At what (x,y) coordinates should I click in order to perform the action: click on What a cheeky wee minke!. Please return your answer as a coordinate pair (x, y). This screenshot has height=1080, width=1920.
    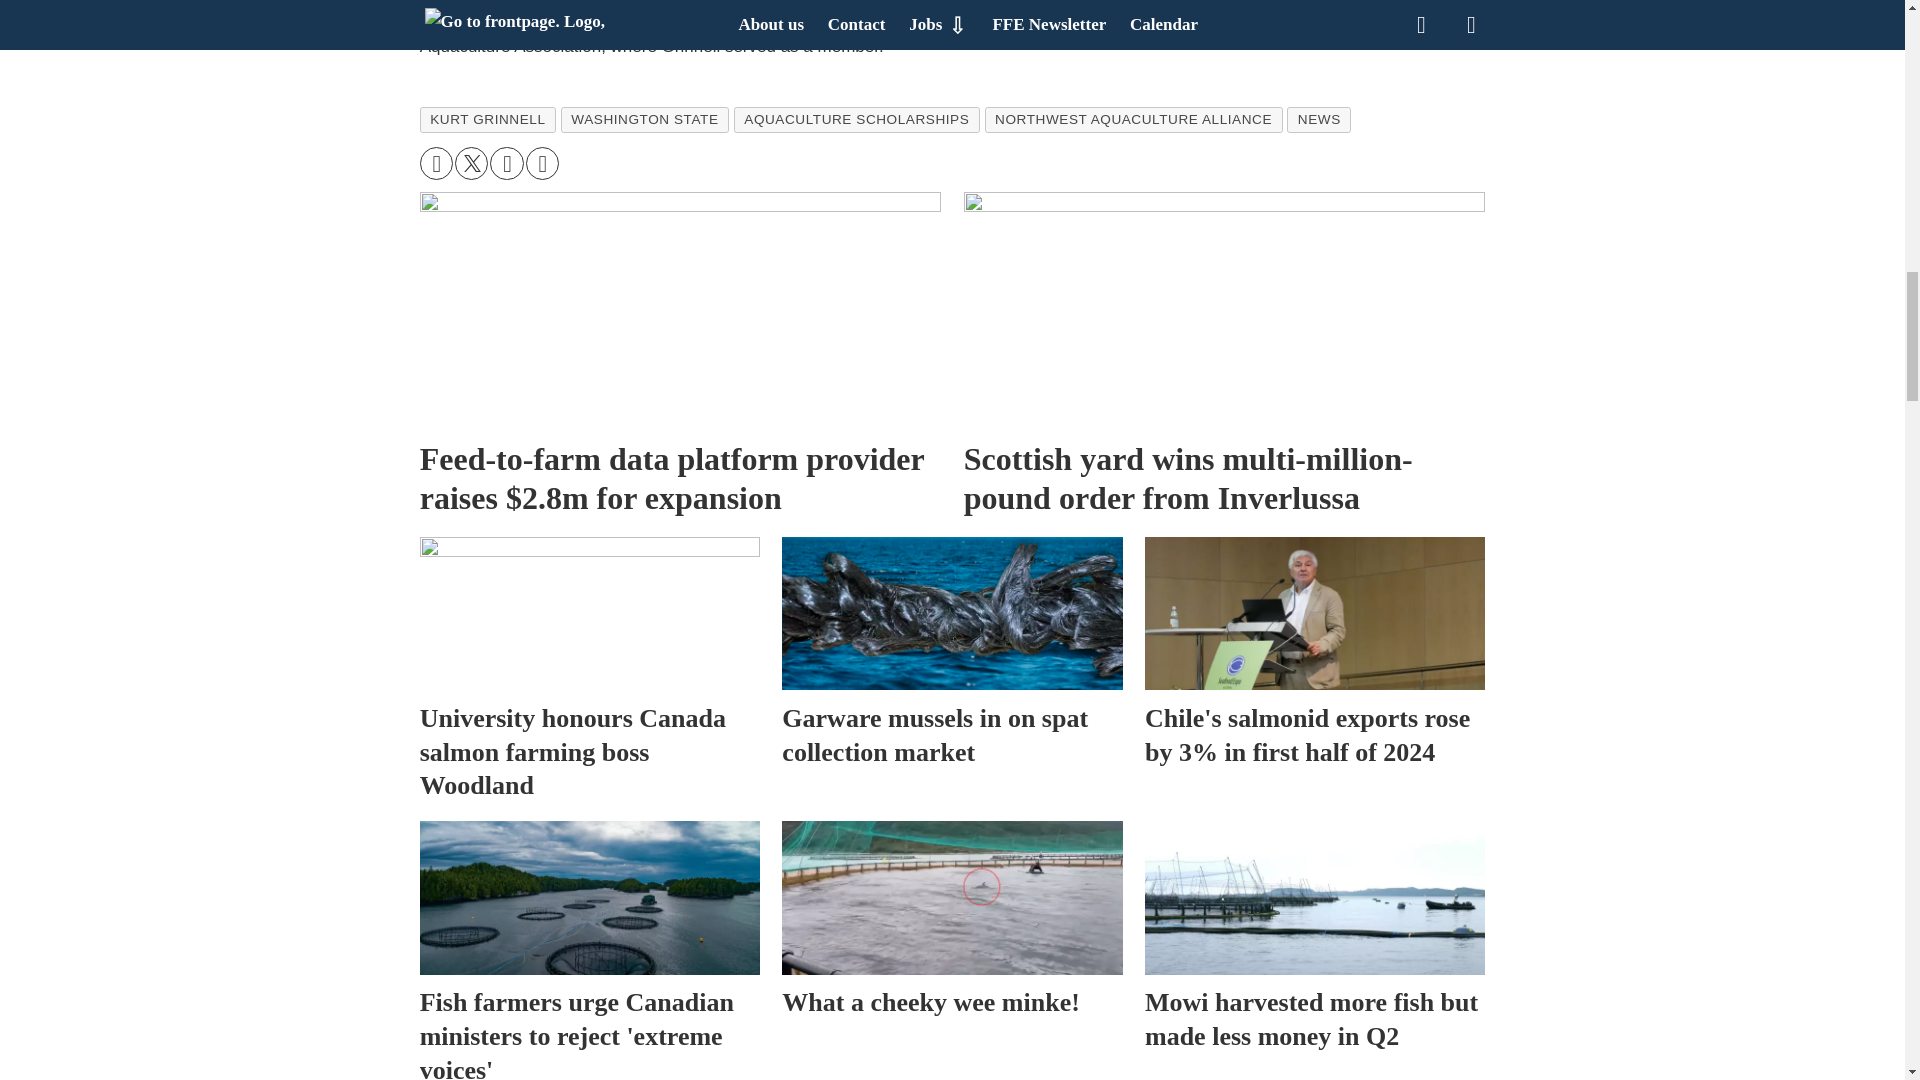
    Looking at the image, I should click on (951, 897).